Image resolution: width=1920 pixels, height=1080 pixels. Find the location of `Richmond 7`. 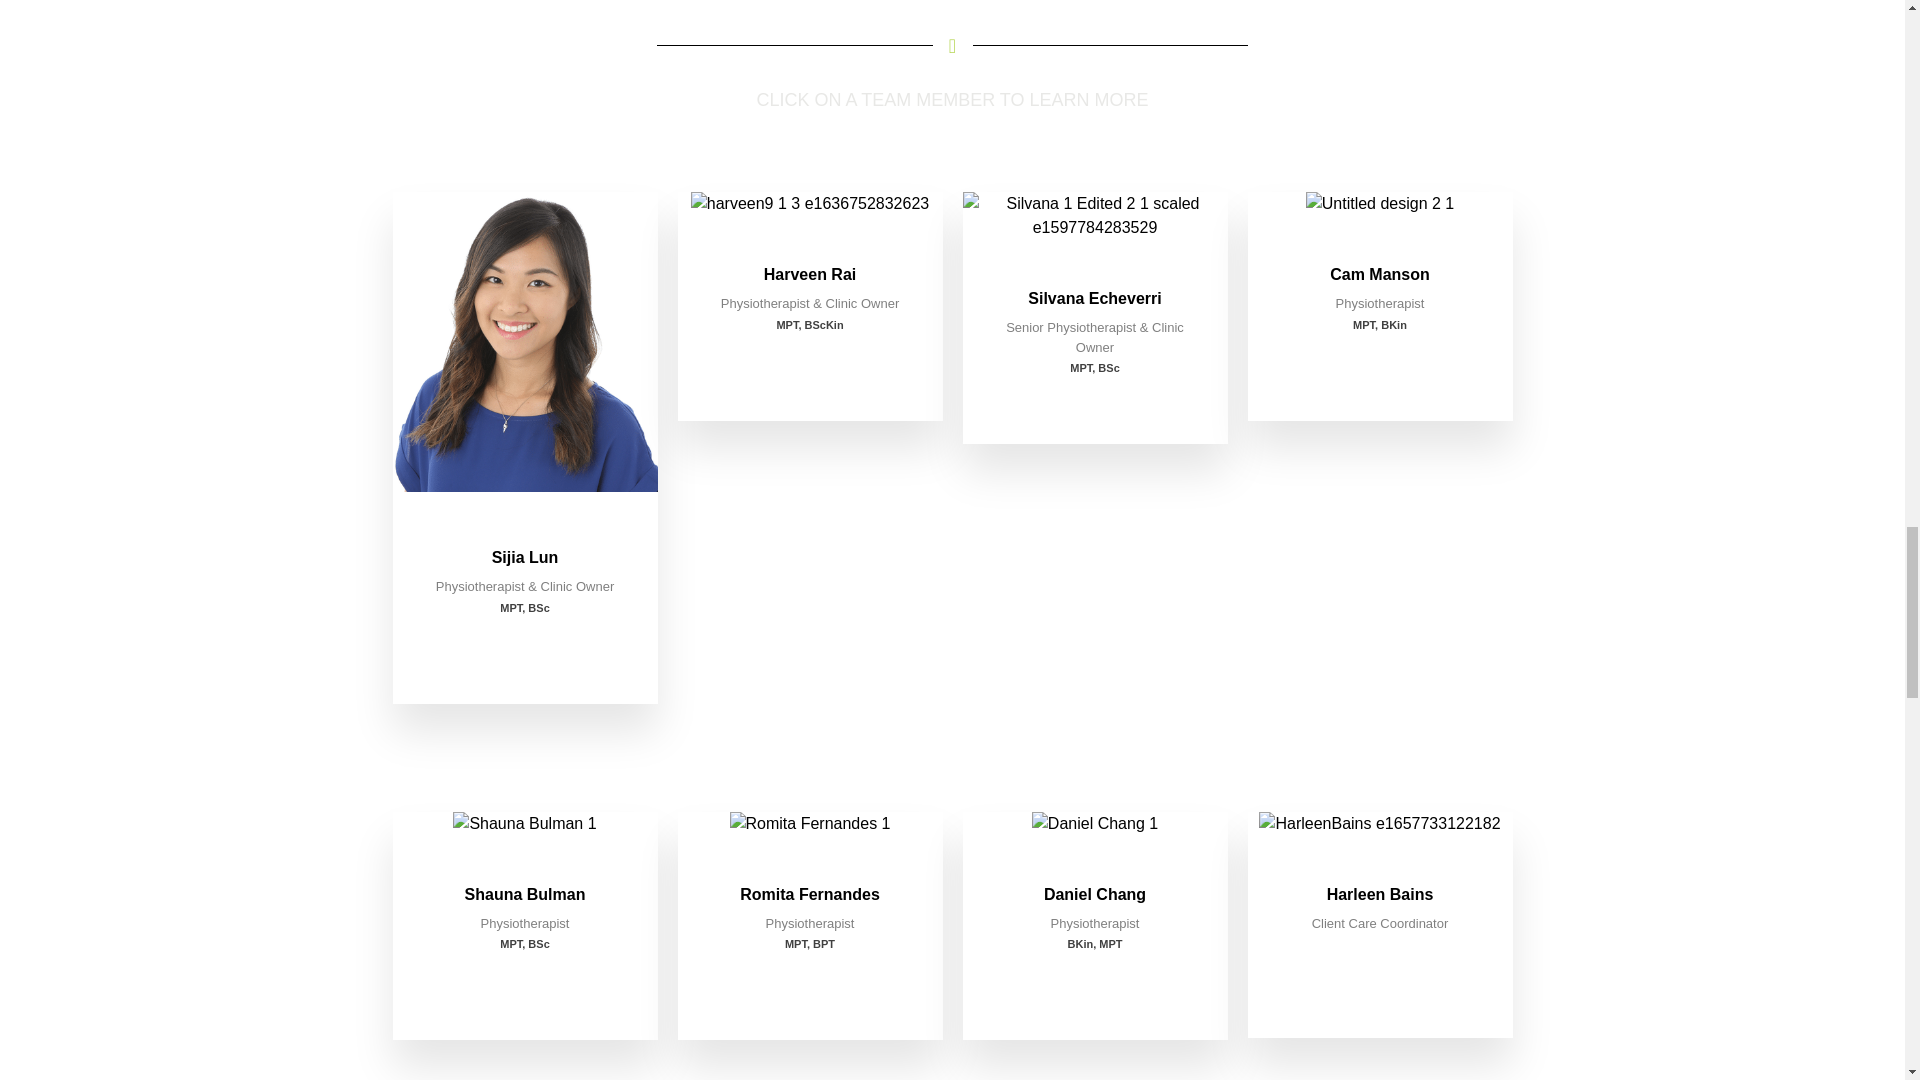

Richmond 7 is located at coordinates (1380, 204).